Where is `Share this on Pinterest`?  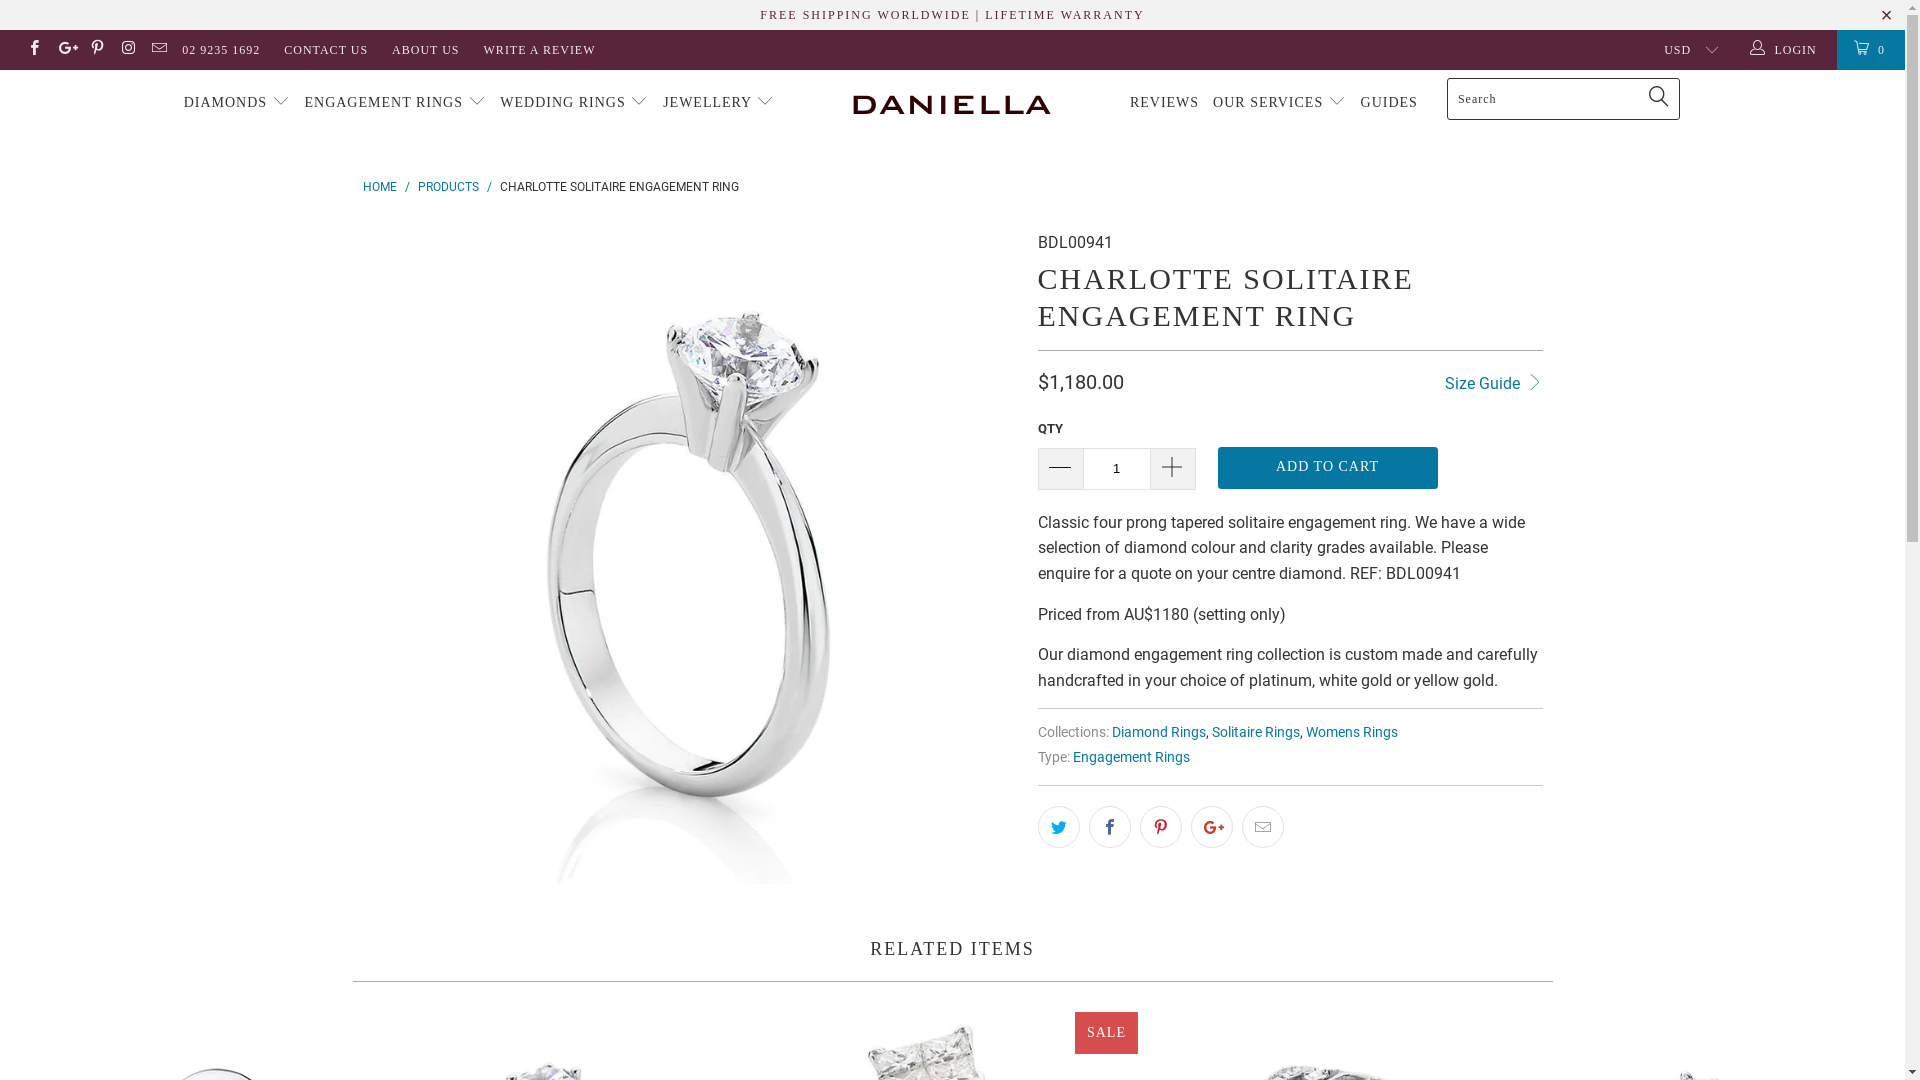
Share this on Pinterest is located at coordinates (1161, 827).